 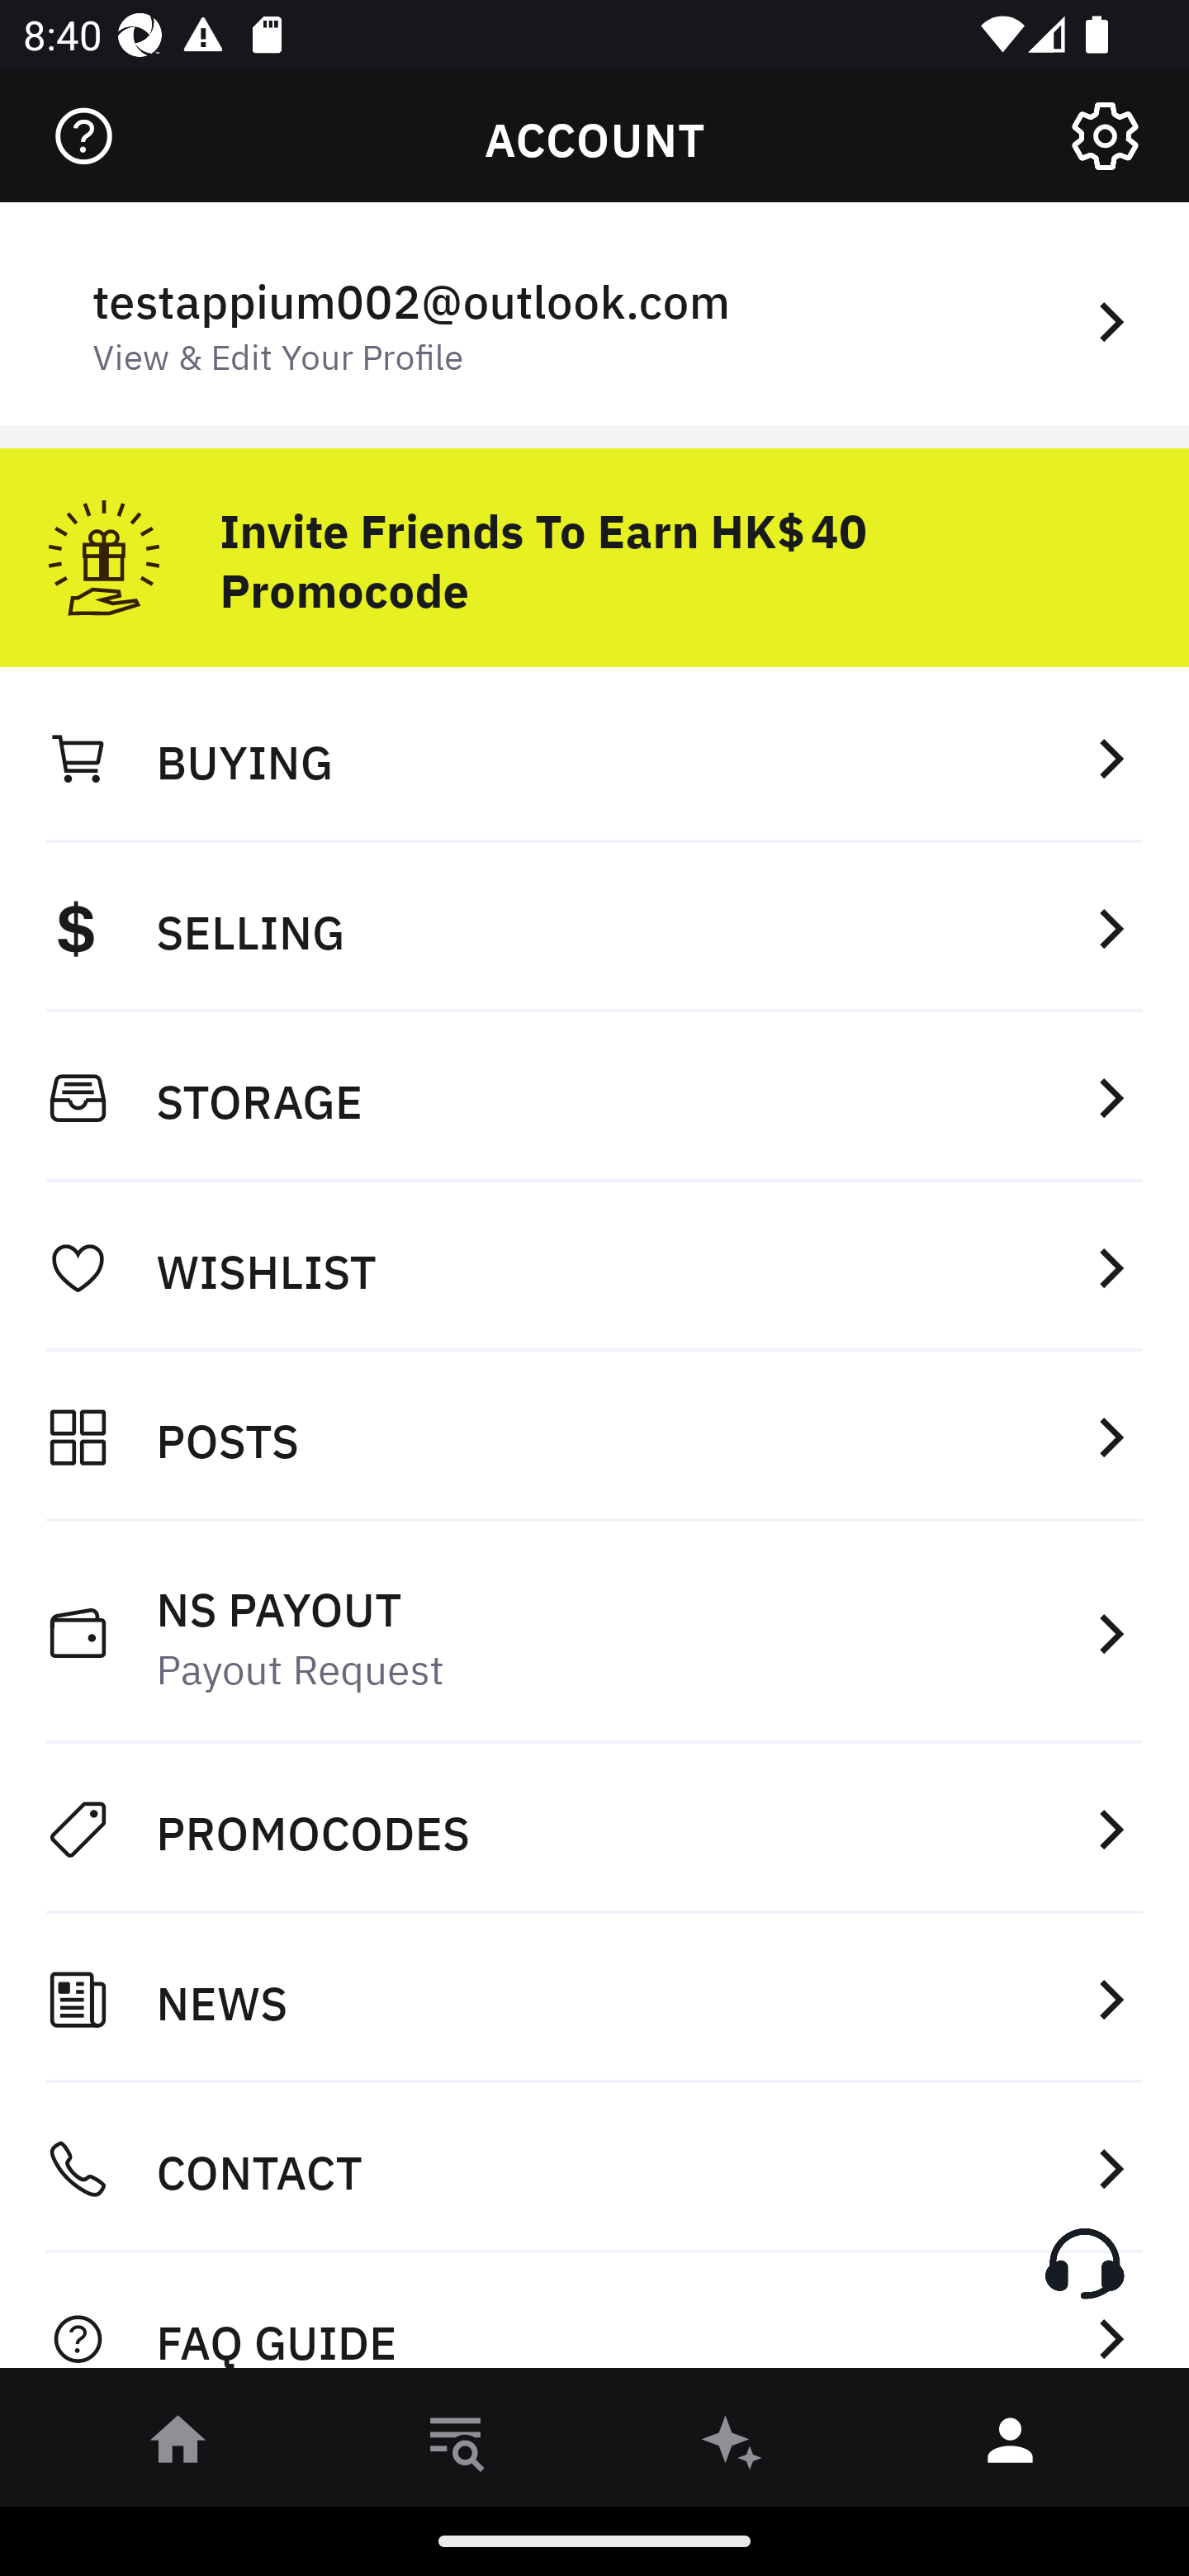 I want to click on  CONTACT , so click(x=594, y=2169).